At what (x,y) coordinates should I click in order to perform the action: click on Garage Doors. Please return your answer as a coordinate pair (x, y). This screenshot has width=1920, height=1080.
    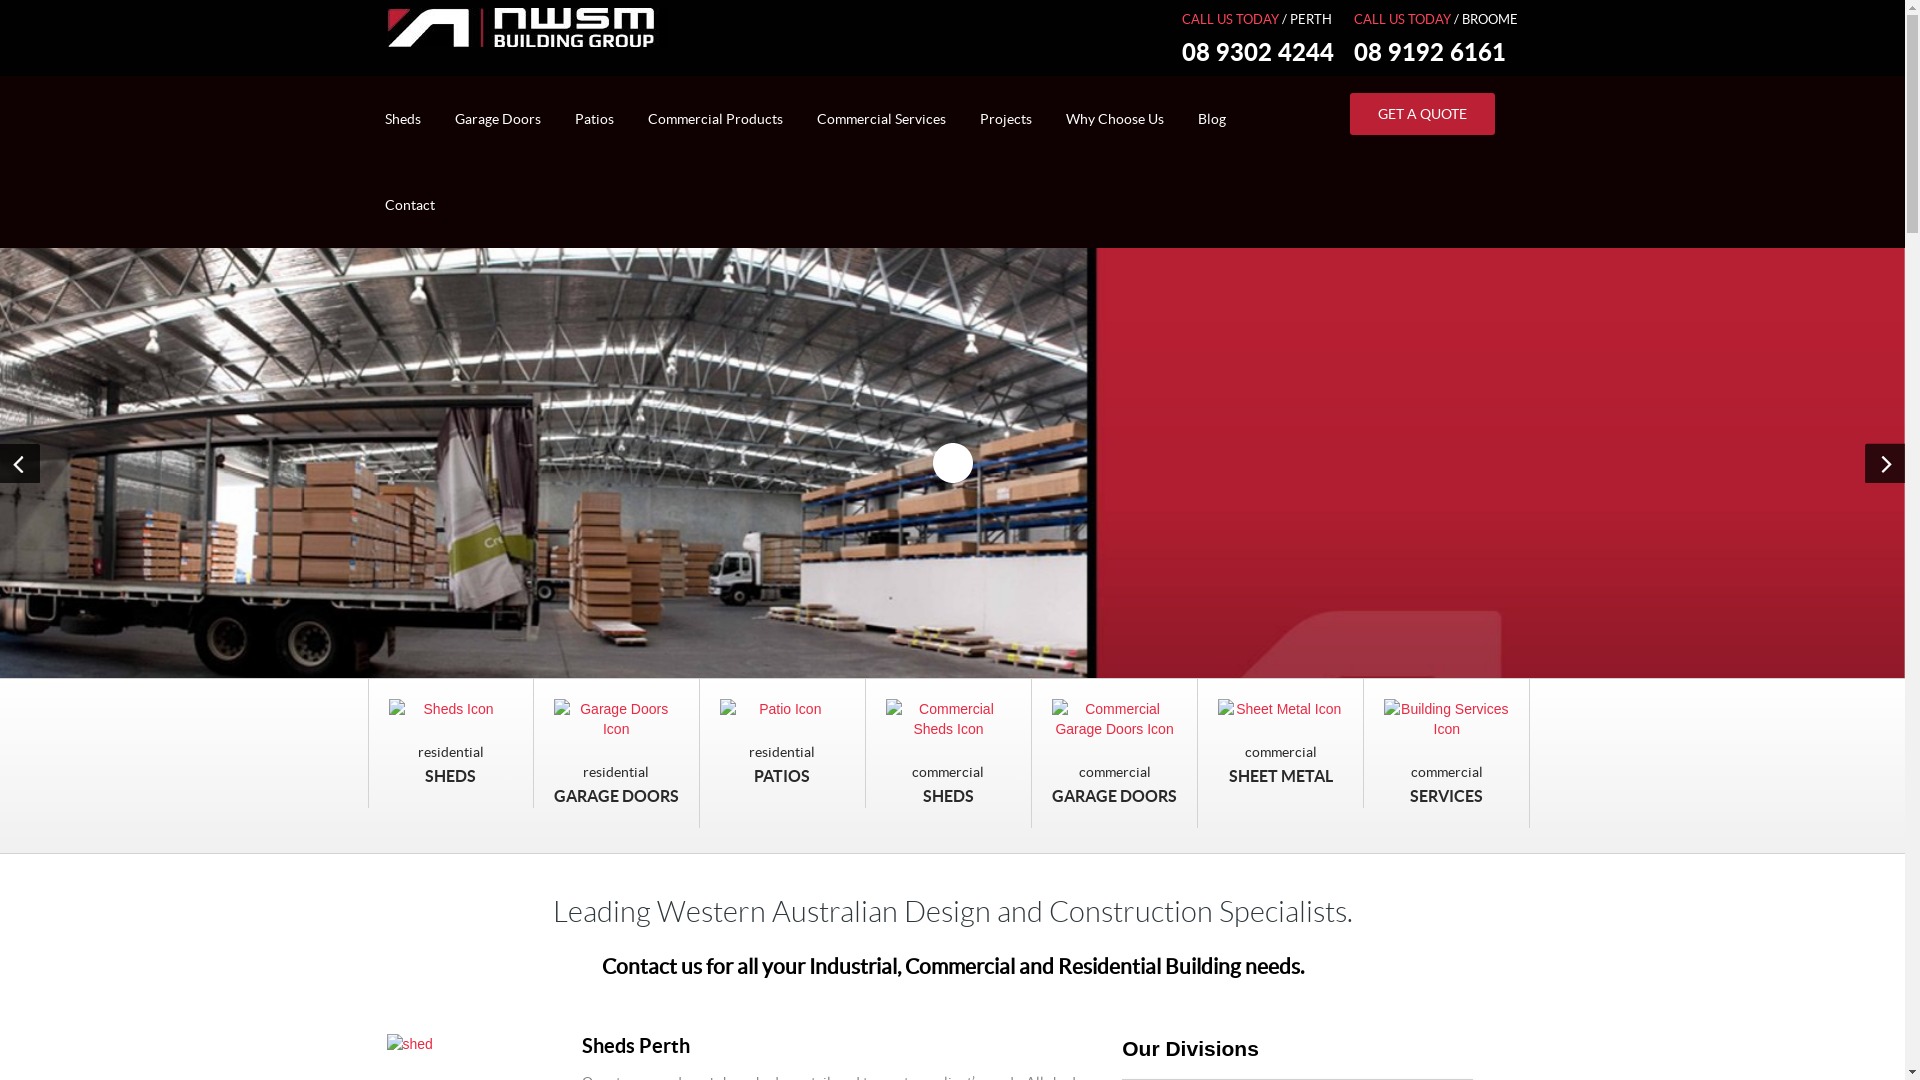
    Looking at the image, I should click on (498, 119).